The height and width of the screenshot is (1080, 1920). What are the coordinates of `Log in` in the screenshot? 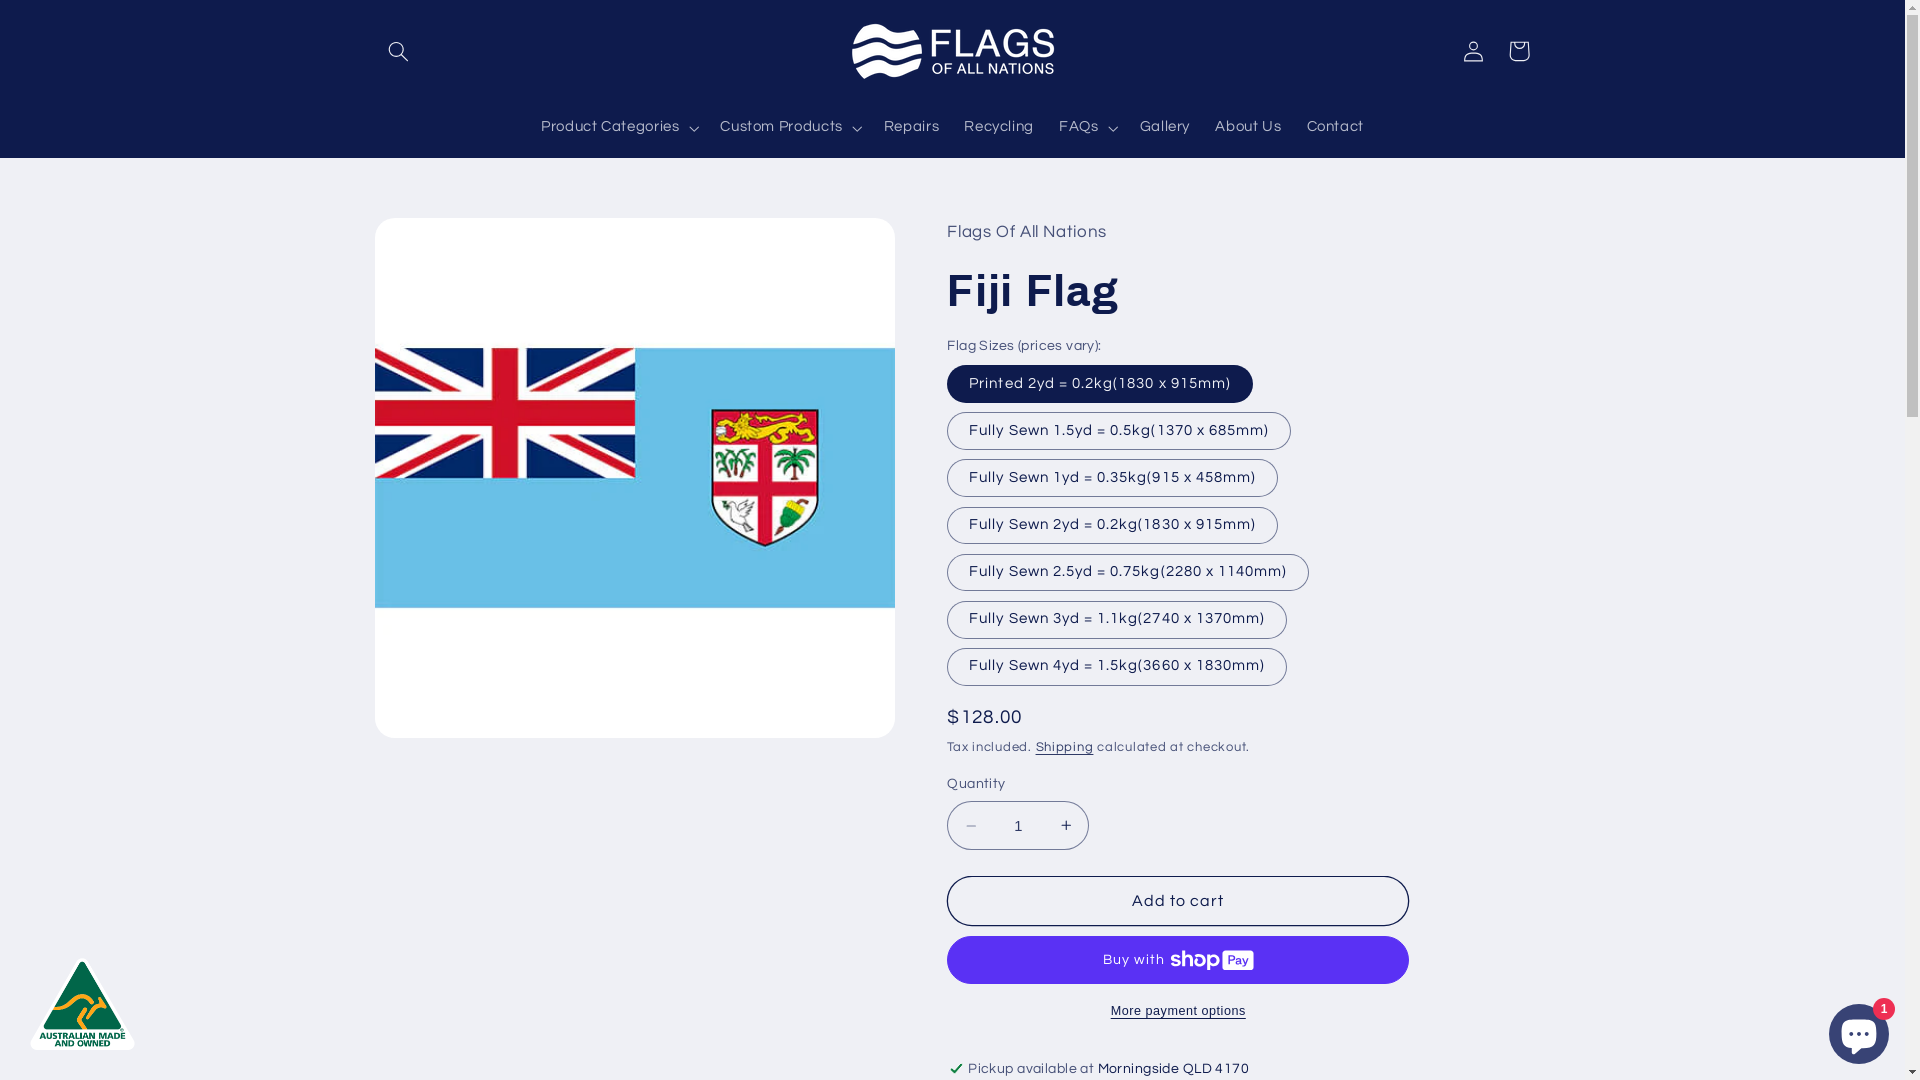 It's located at (1473, 51).